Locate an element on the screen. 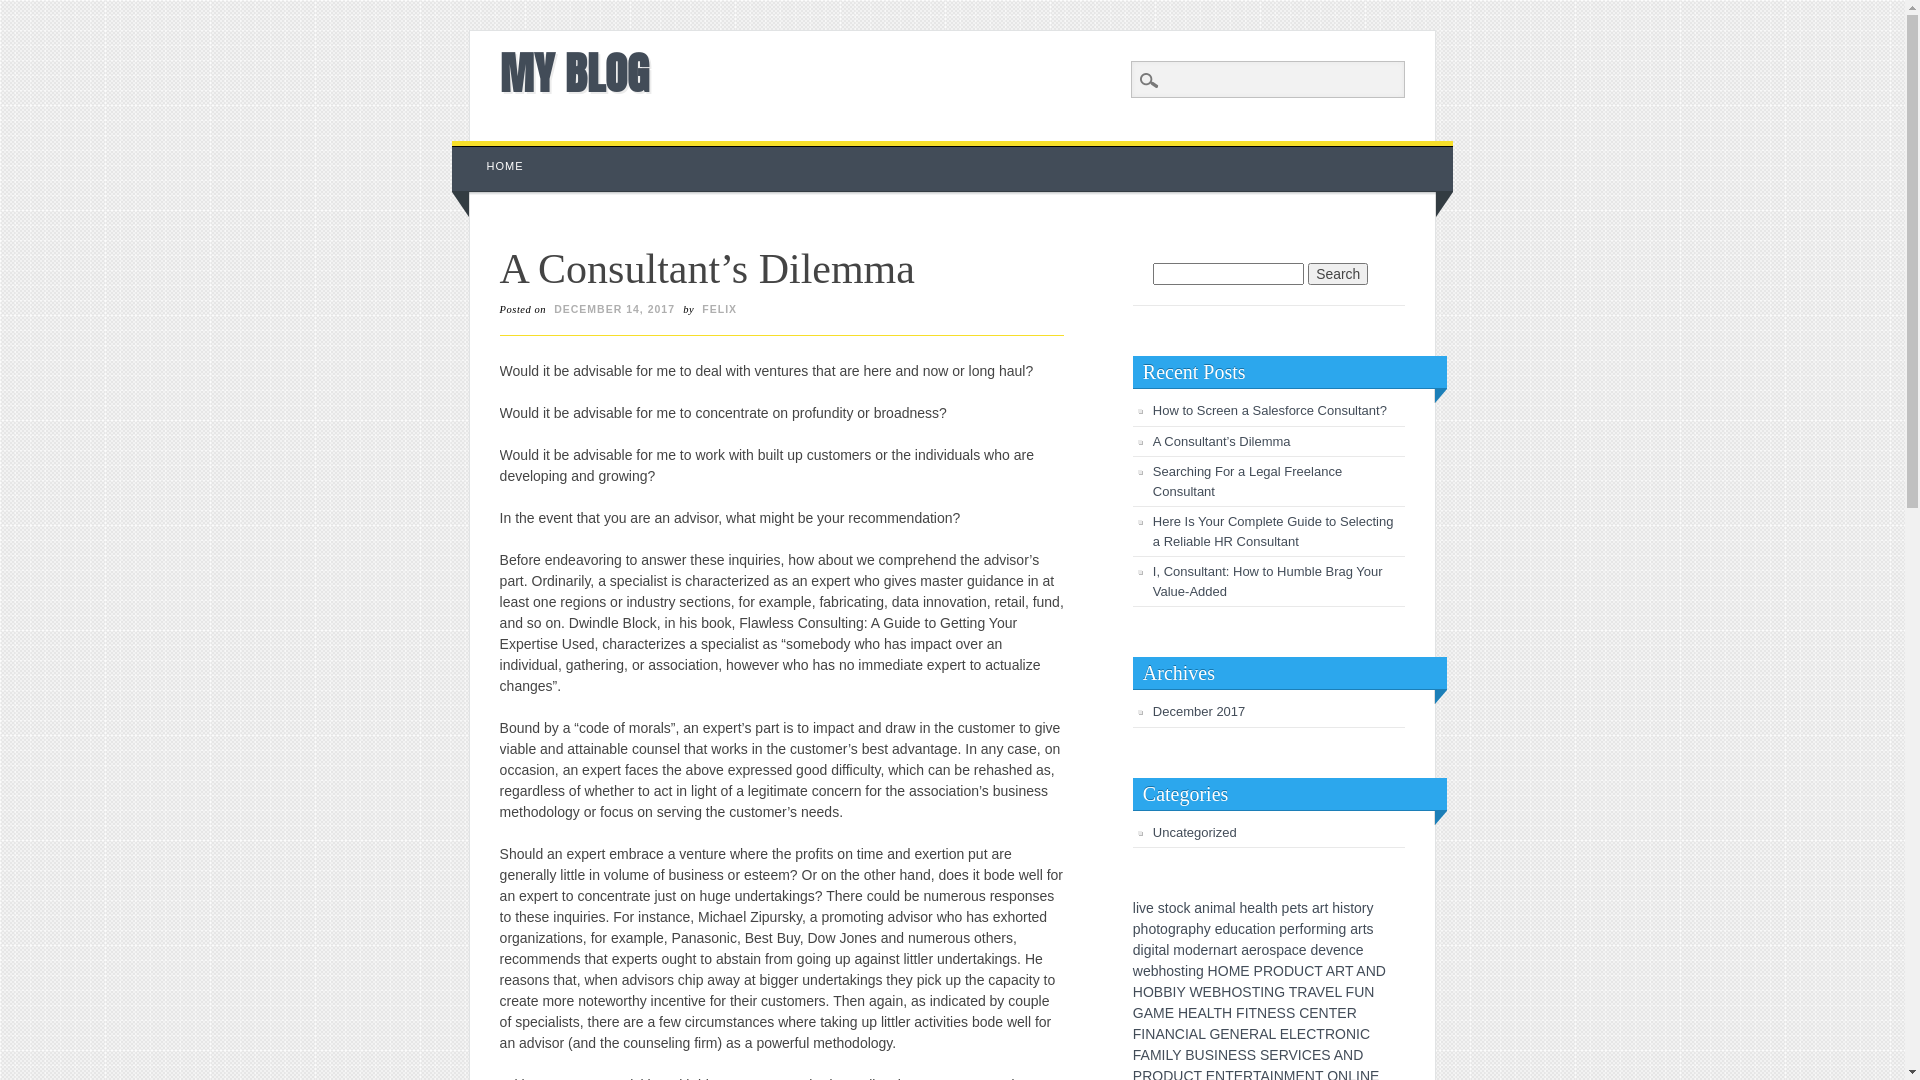 Image resolution: width=1920 pixels, height=1080 pixels. S is located at coordinates (1326, 1055).